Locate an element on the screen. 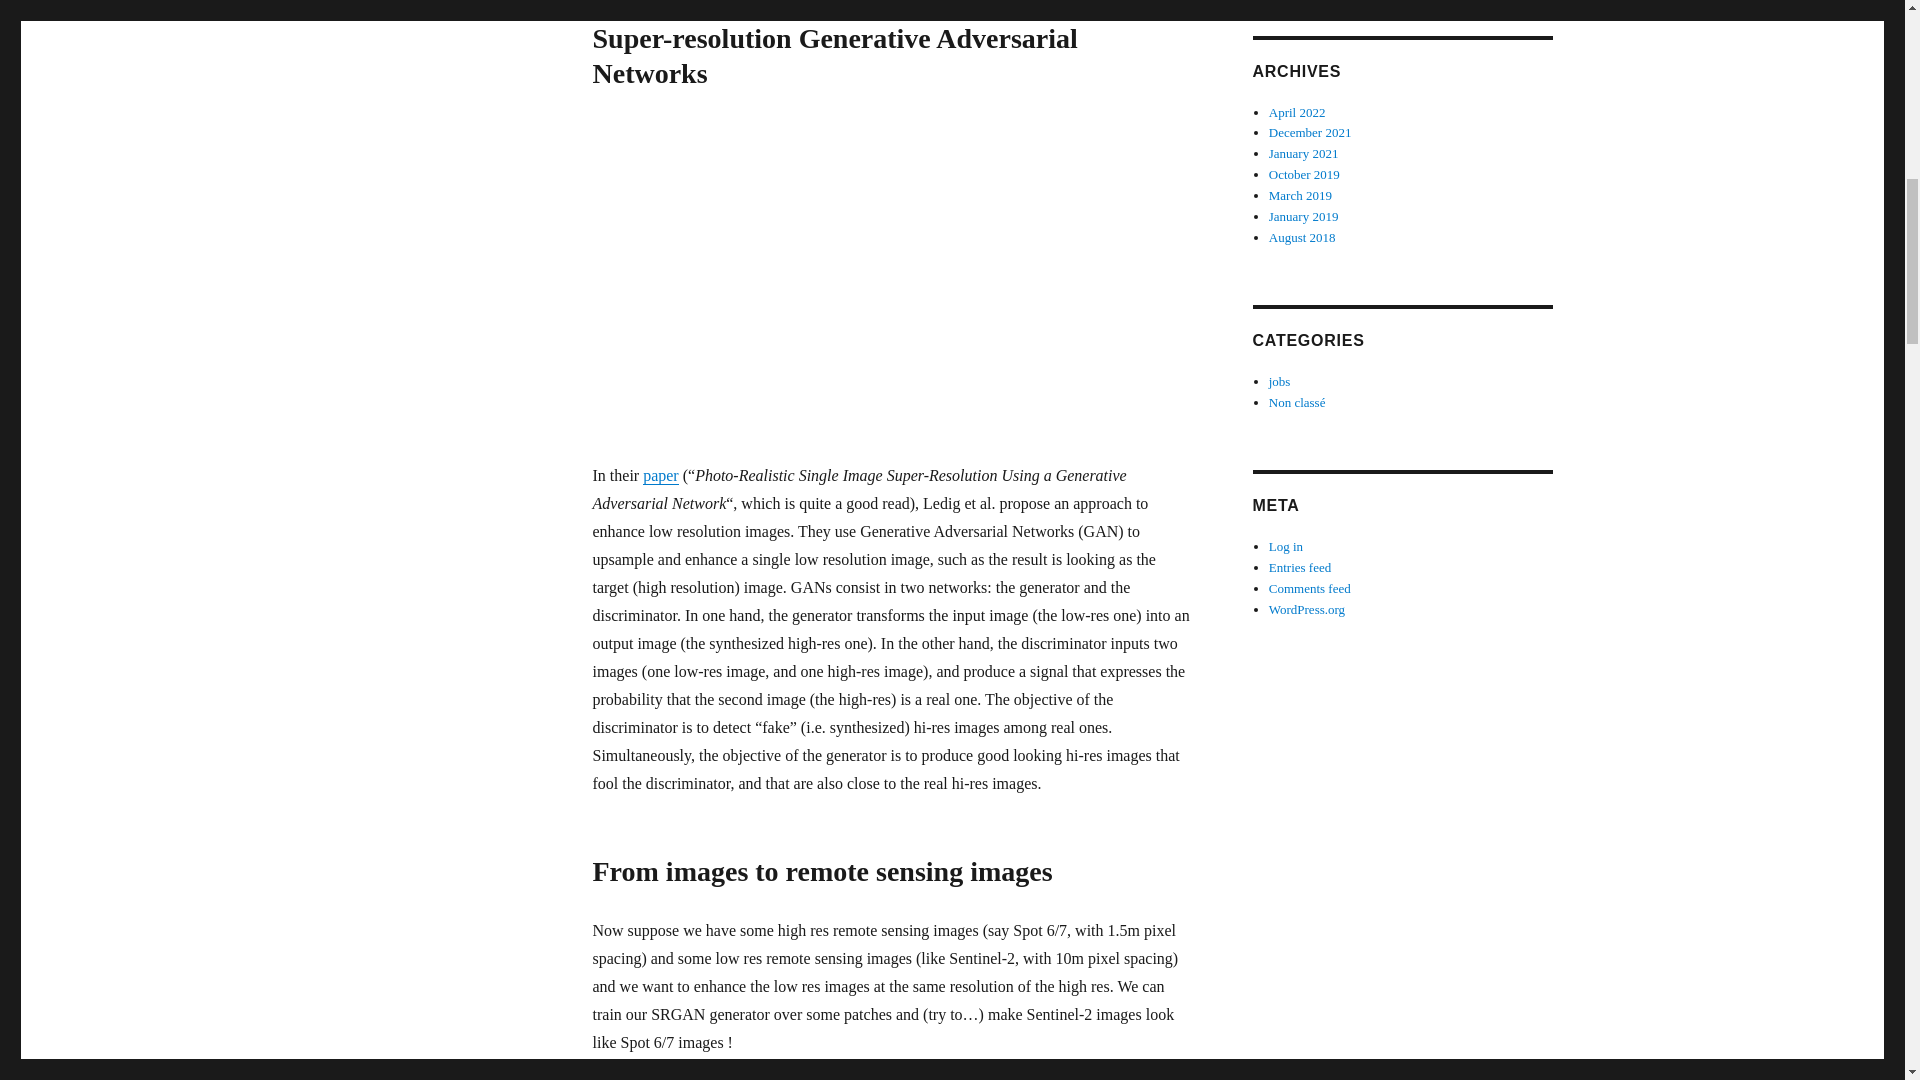 The width and height of the screenshot is (1920, 1080). January 2021 is located at coordinates (1304, 152).